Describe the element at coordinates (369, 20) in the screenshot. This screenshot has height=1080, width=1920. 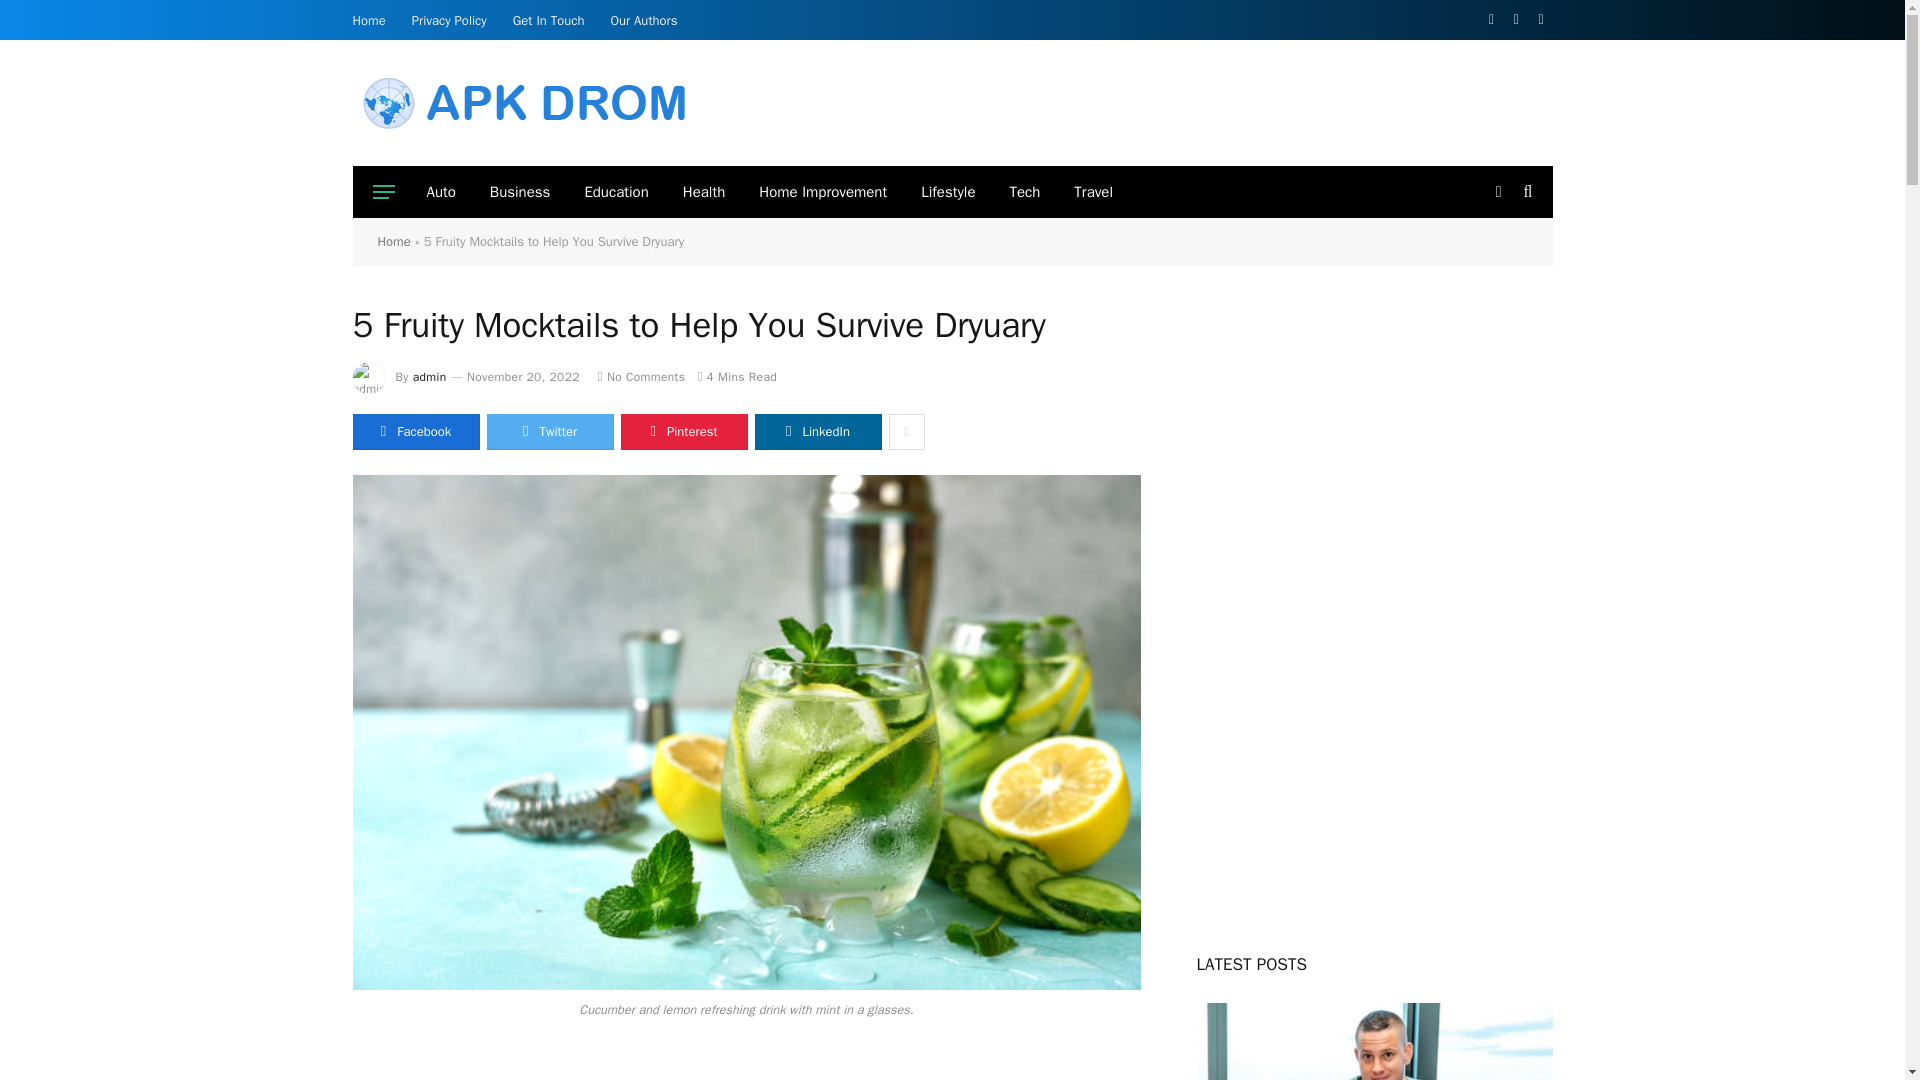
I see `Home` at that location.